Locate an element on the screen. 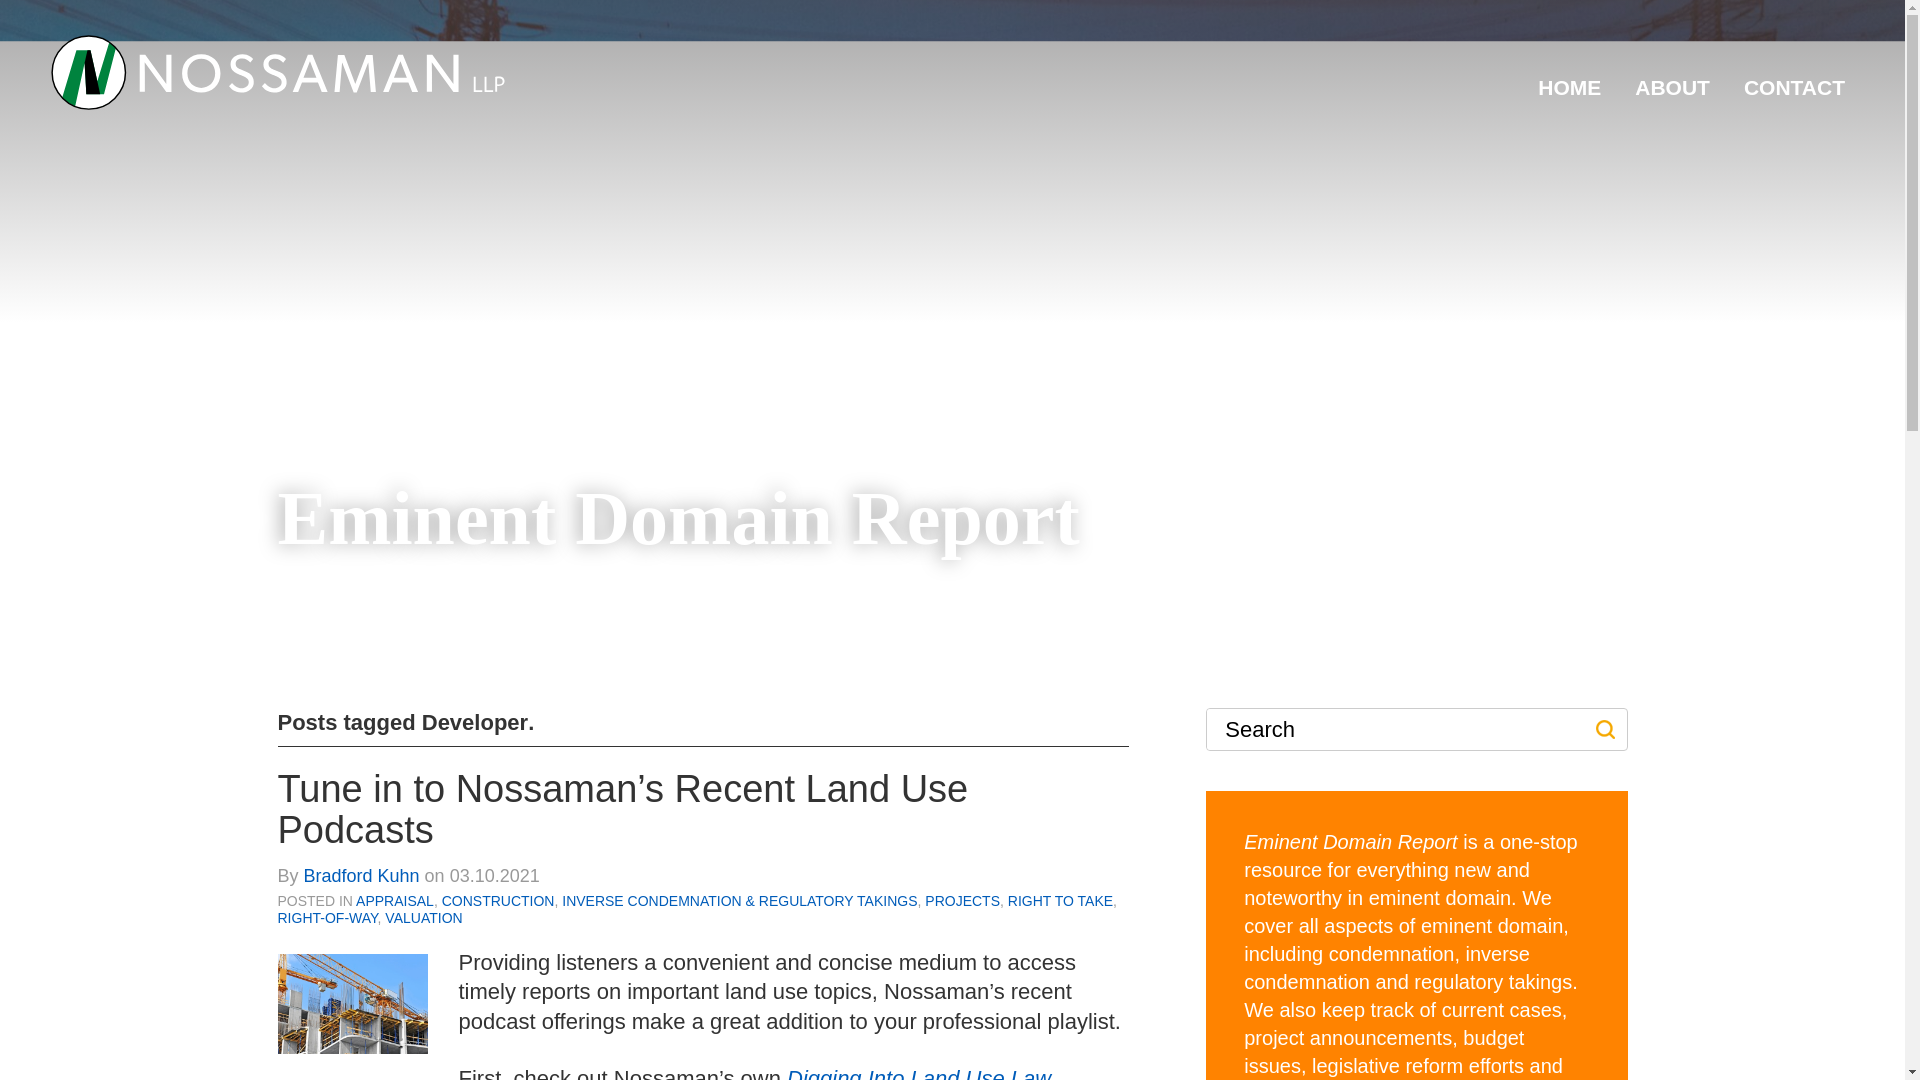  Bradford Kuhn is located at coordinates (362, 876).